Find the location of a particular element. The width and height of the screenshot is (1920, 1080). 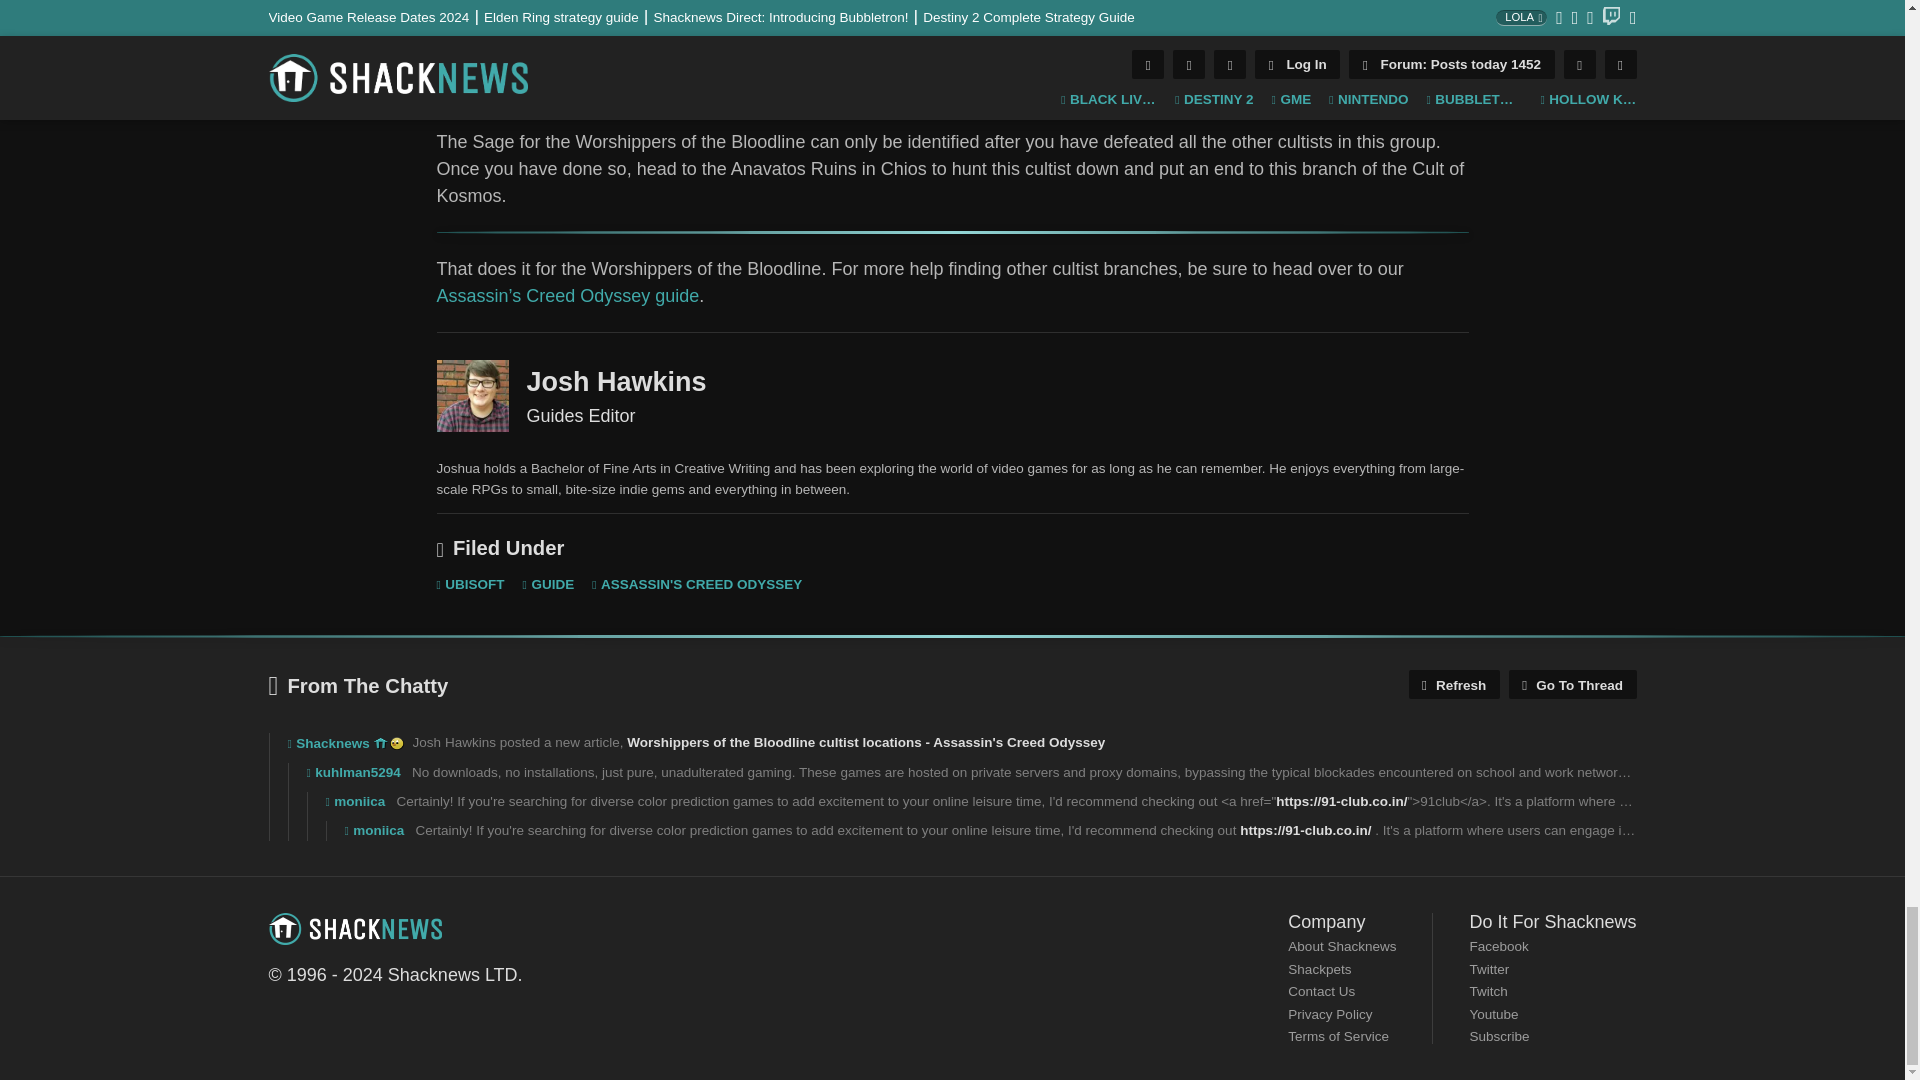

legacy 10 years is located at coordinates (380, 743).